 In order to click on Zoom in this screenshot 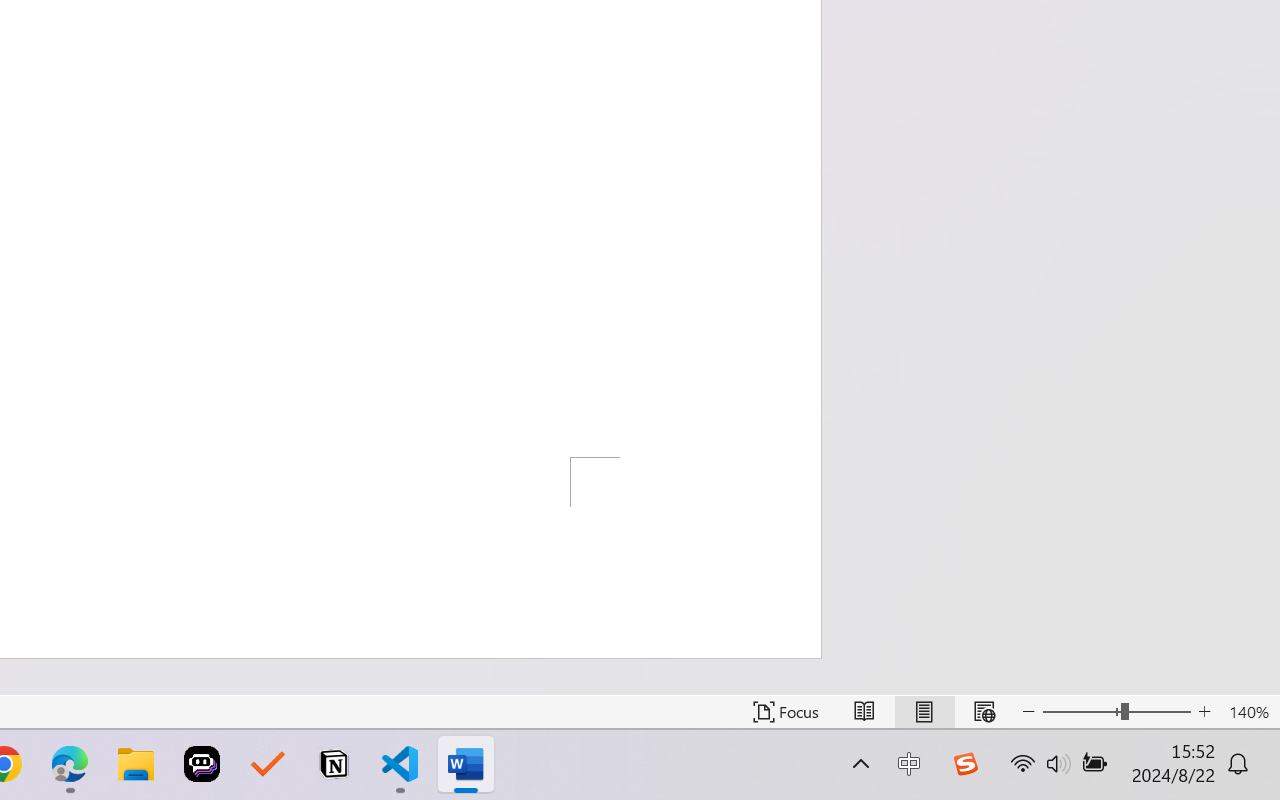, I will do `click(1116, 712)`.